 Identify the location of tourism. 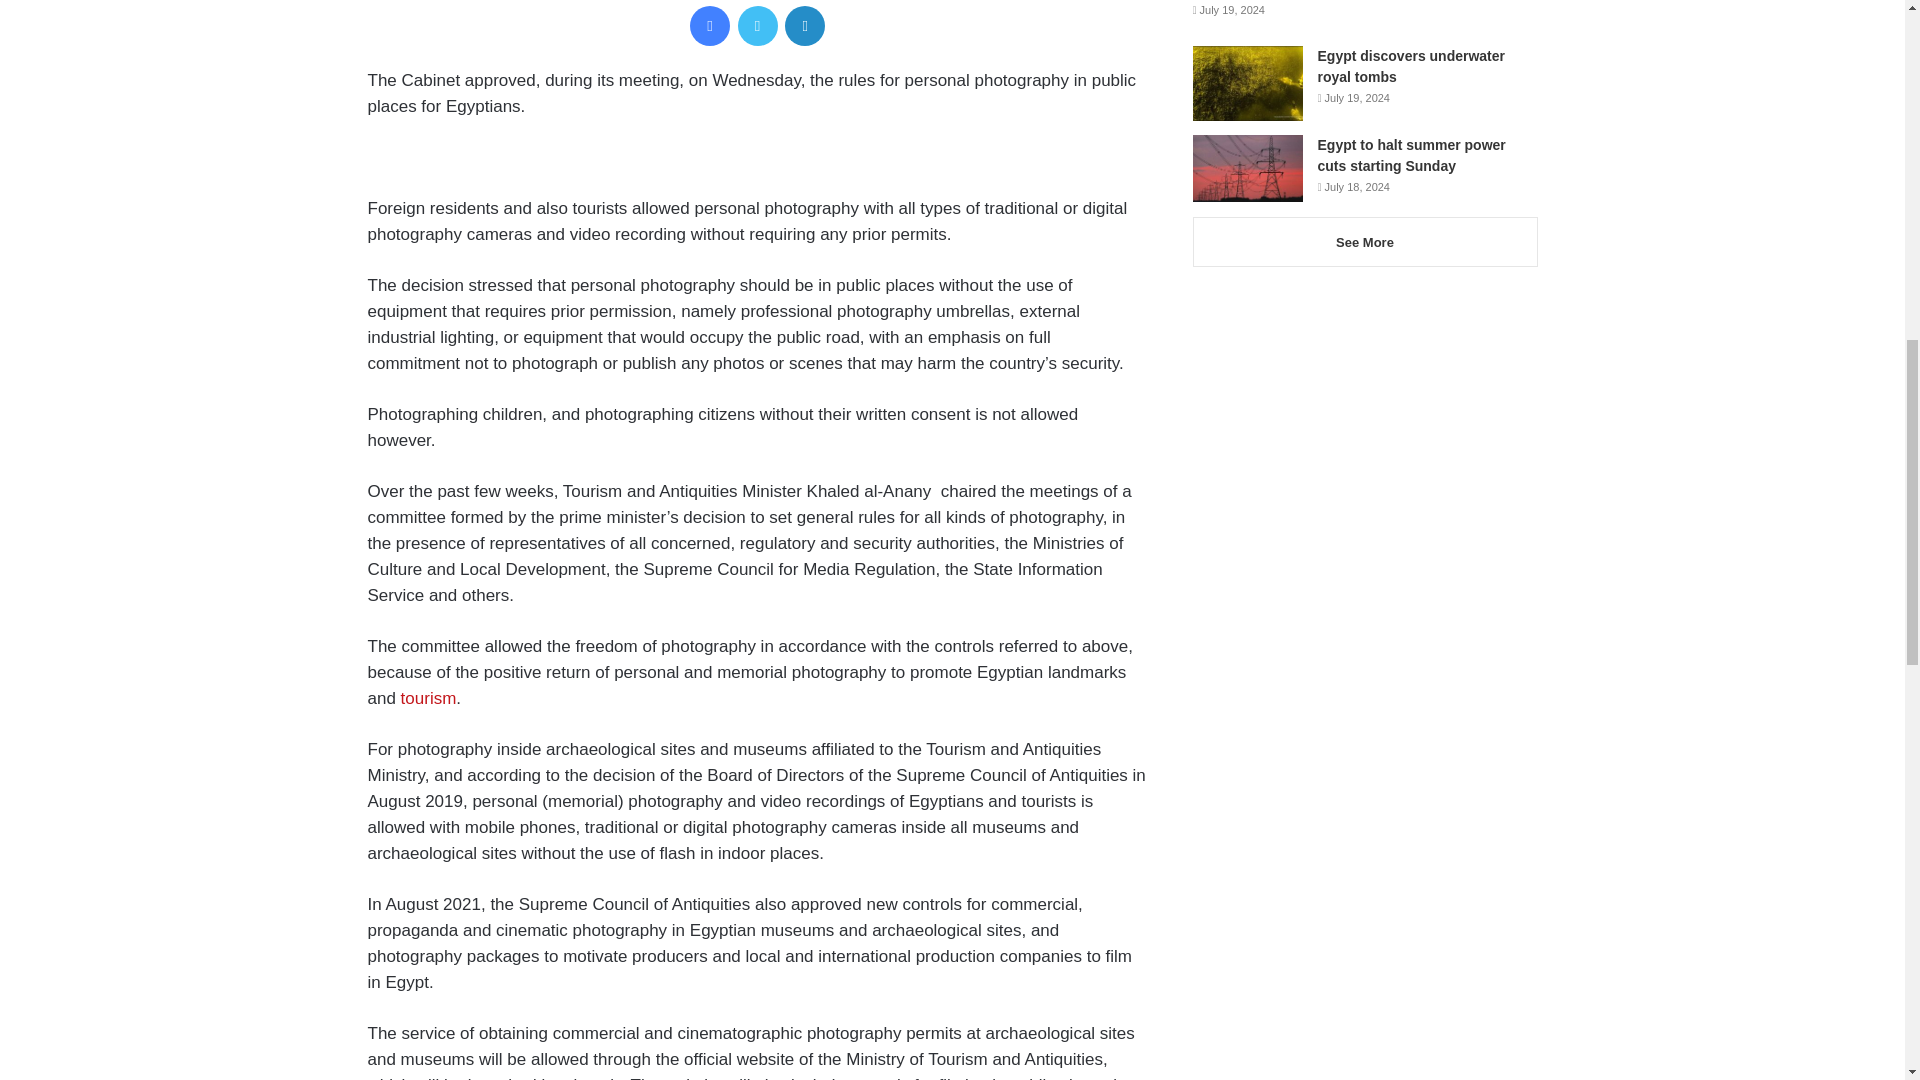
(428, 698).